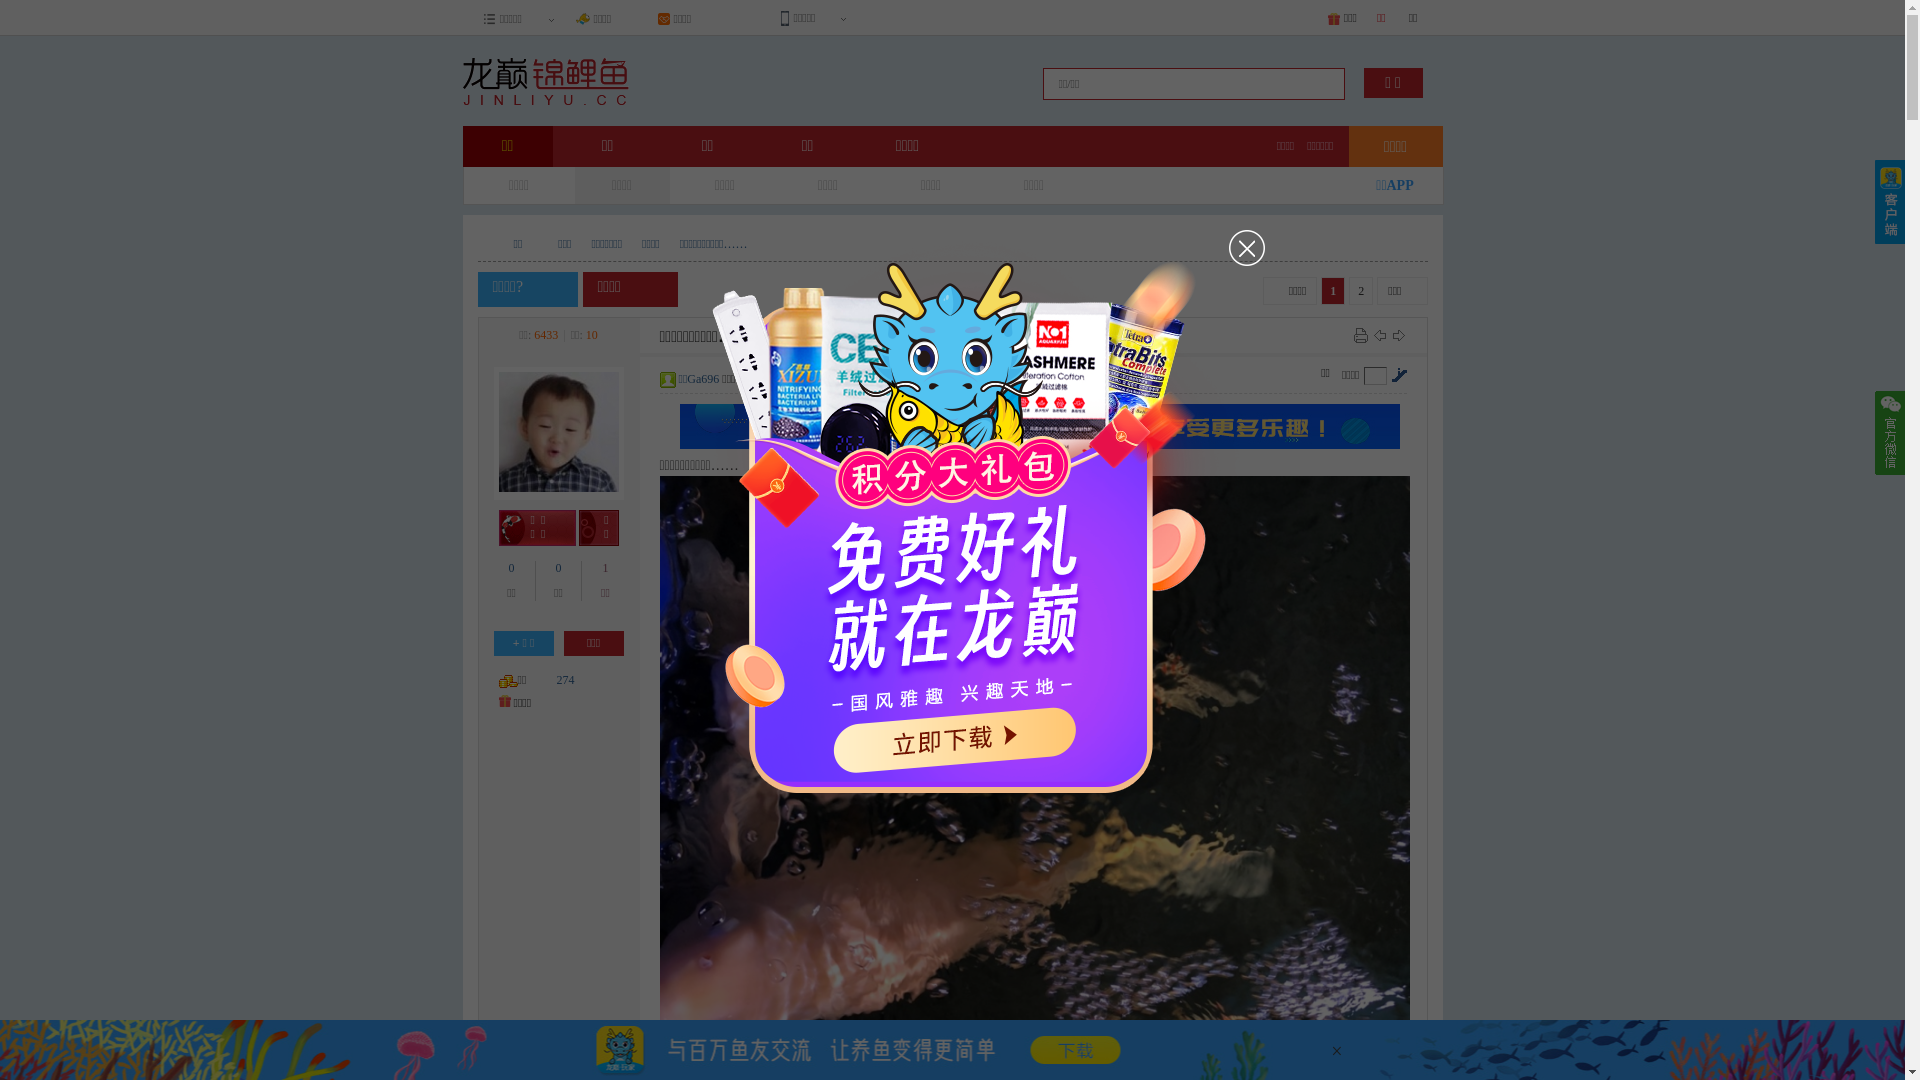 This screenshot has height=1080, width=1920. Describe the element at coordinates (512, 568) in the screenshot. I see `0` at that location.